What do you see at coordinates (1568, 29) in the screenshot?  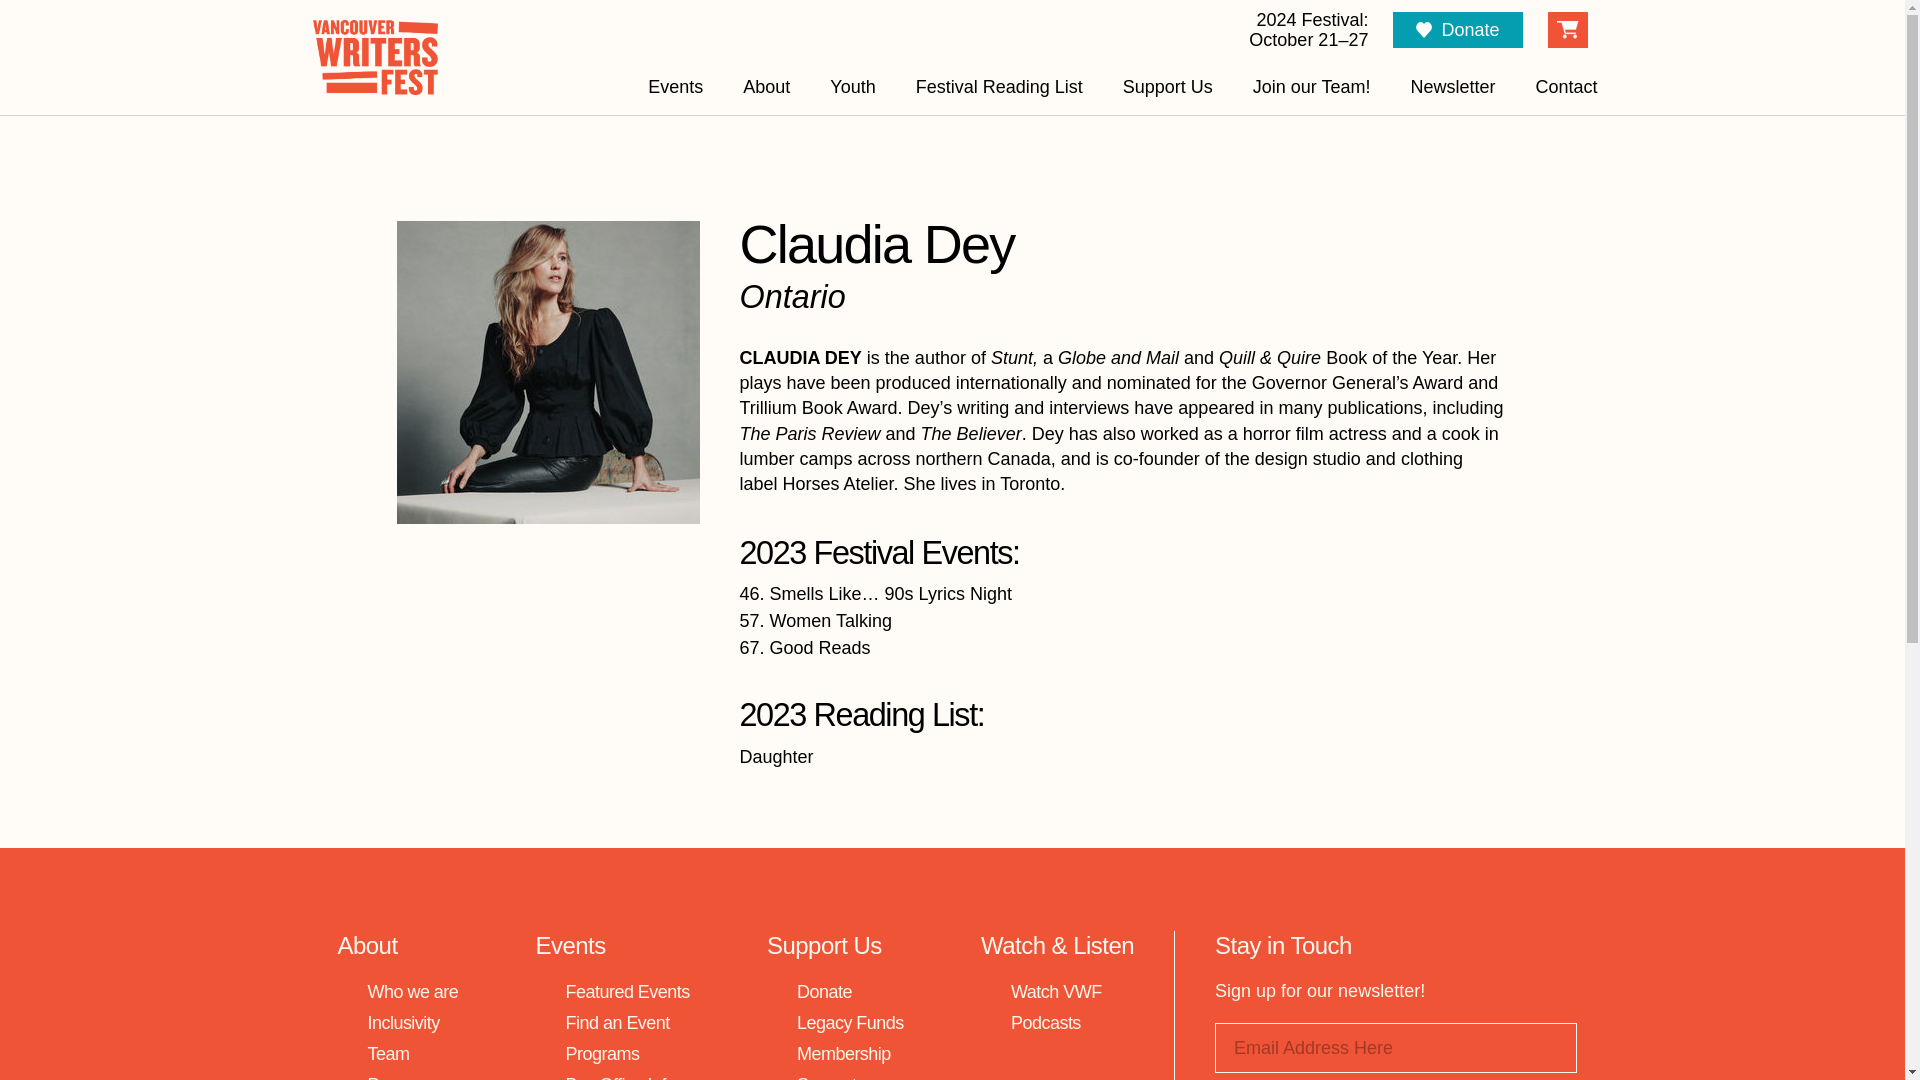 I see `Cart` at bounding box center [1568, 29].